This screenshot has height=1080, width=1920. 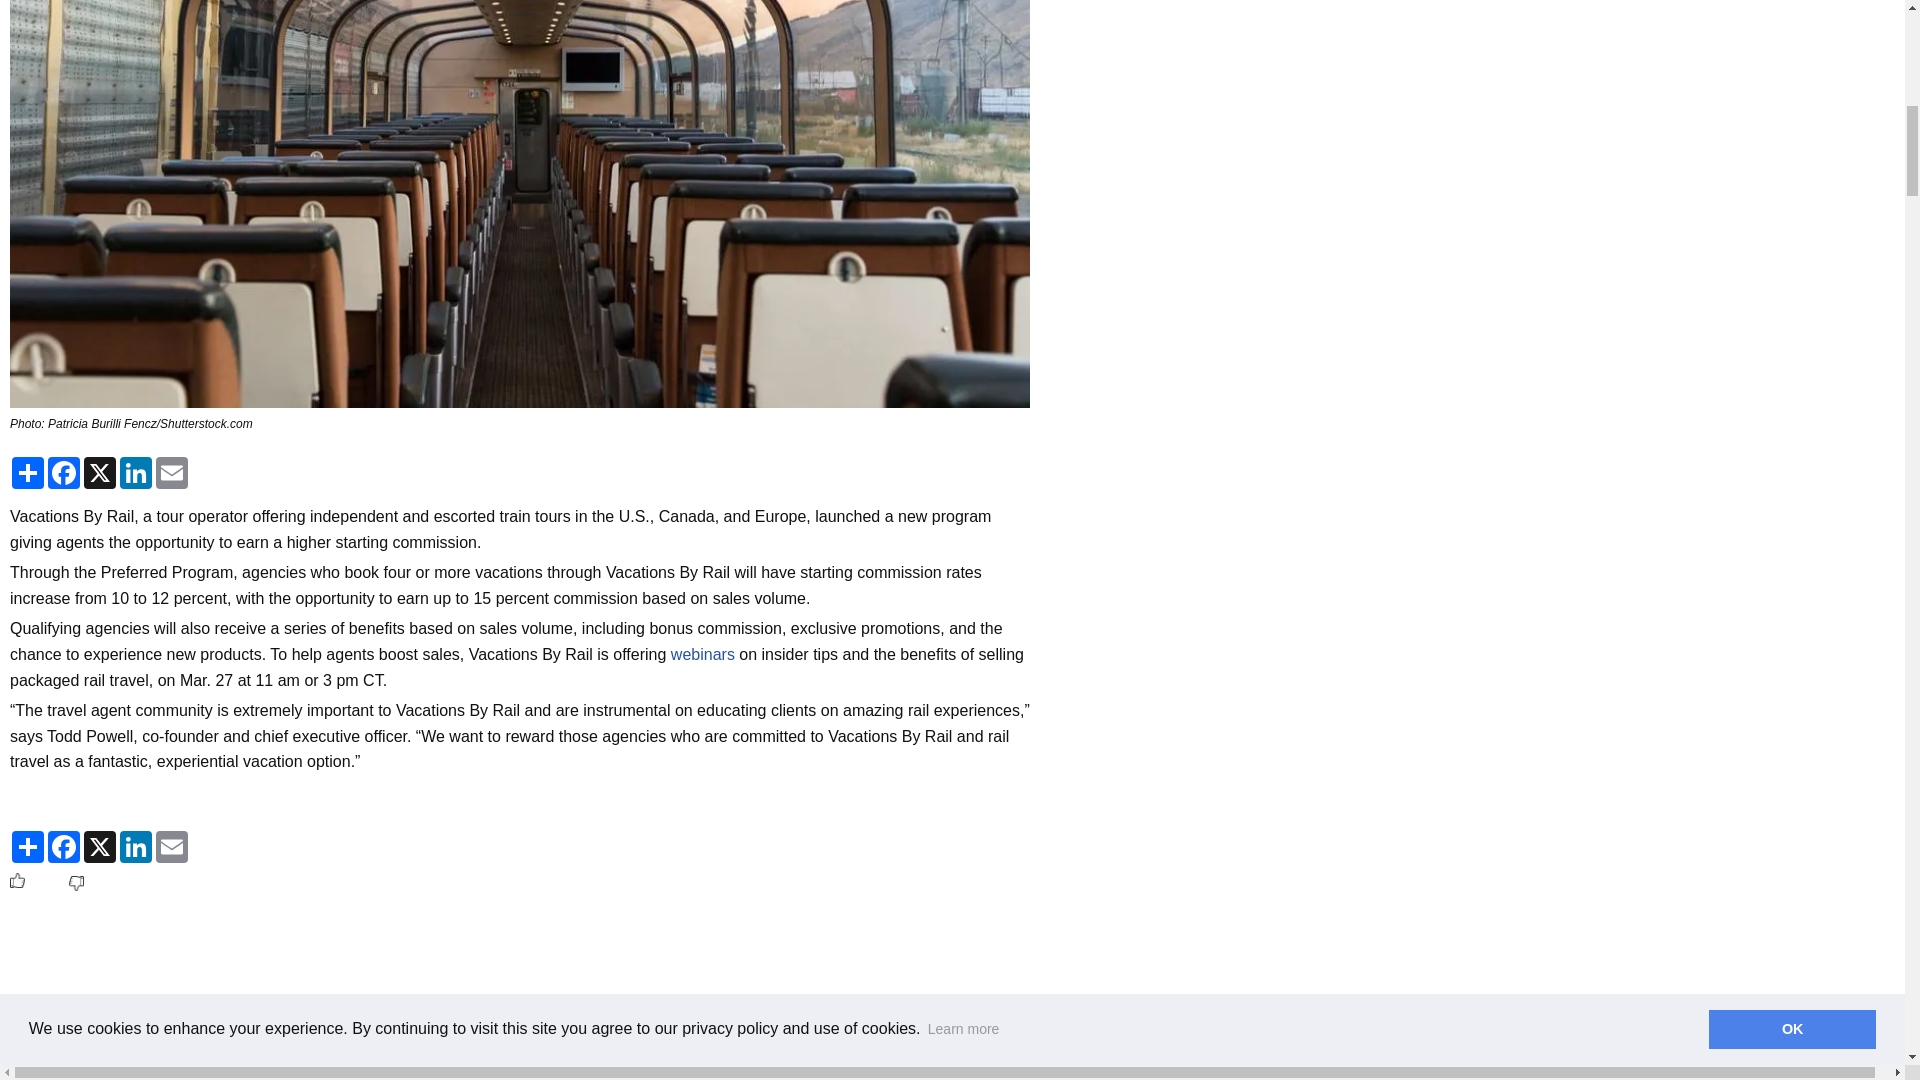 I want to click on webinars, so click(x=702, y=654).